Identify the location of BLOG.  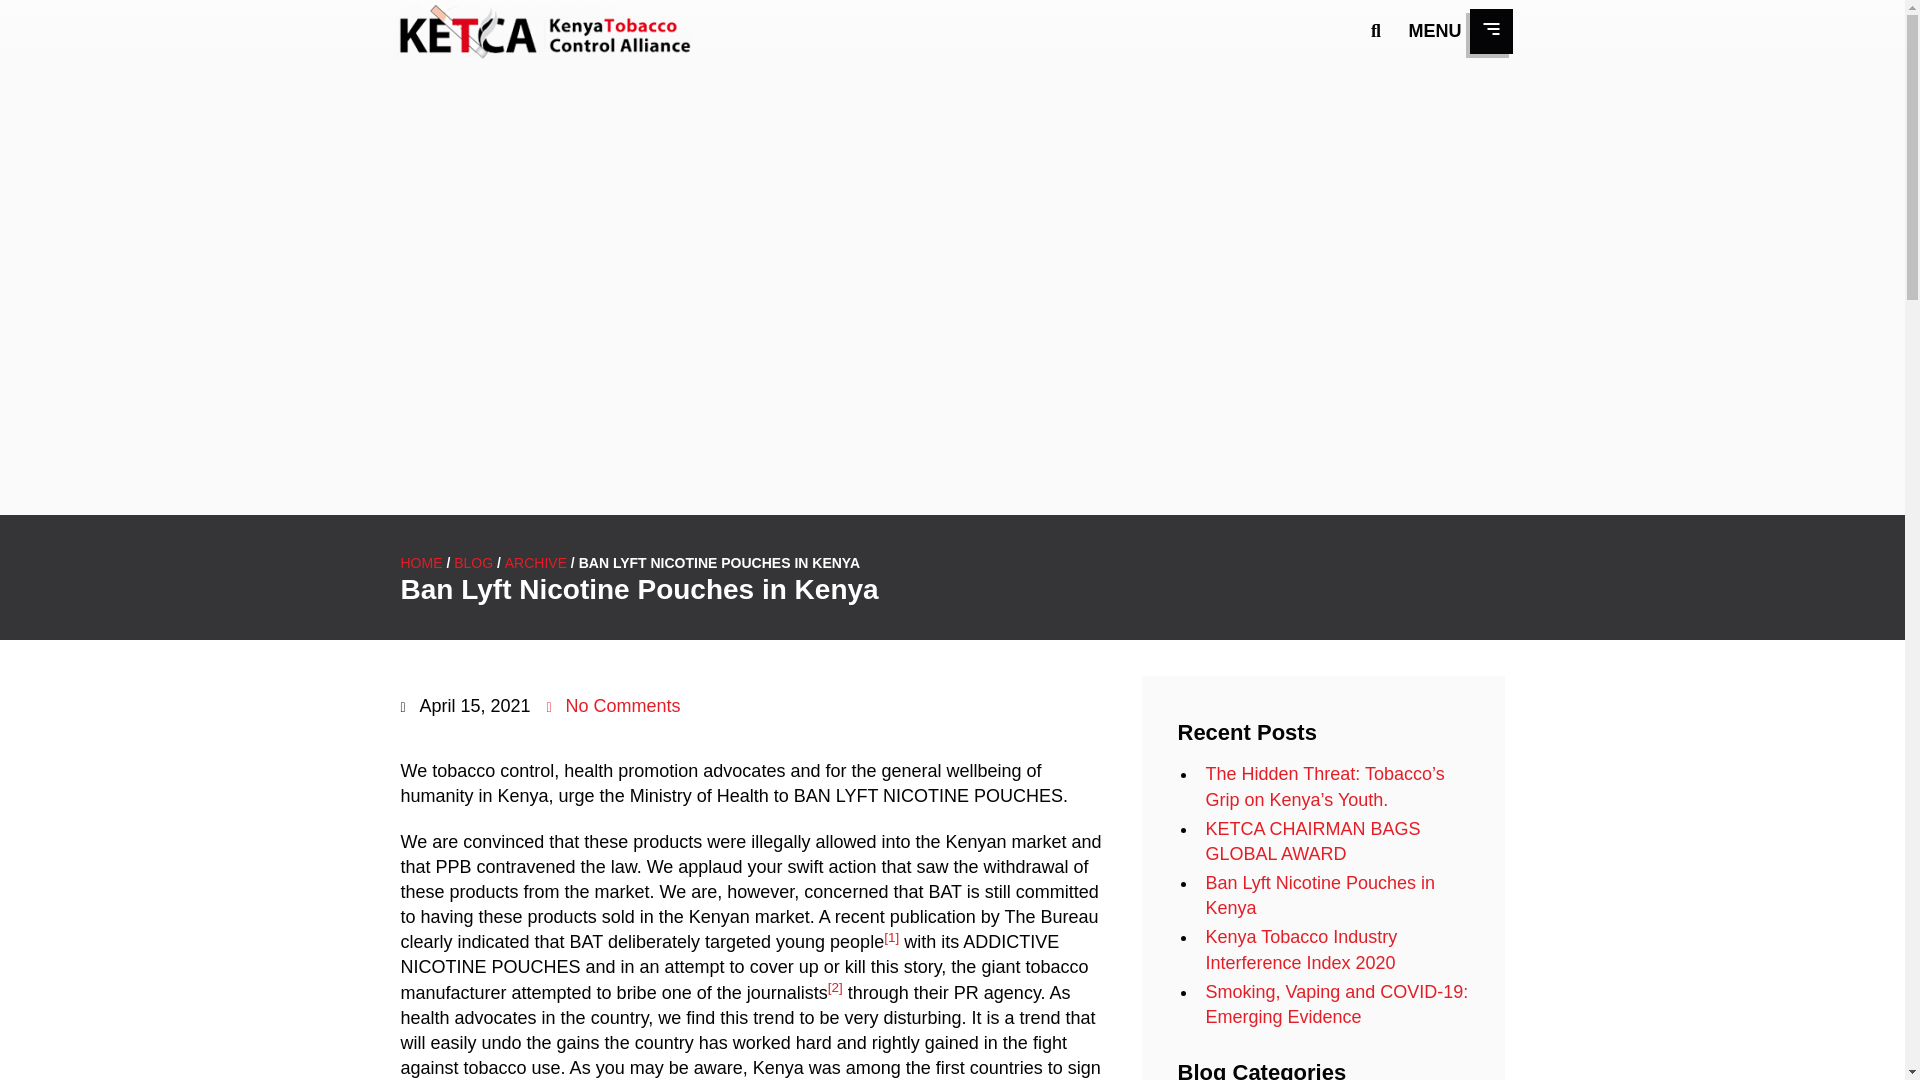
(473, 563).